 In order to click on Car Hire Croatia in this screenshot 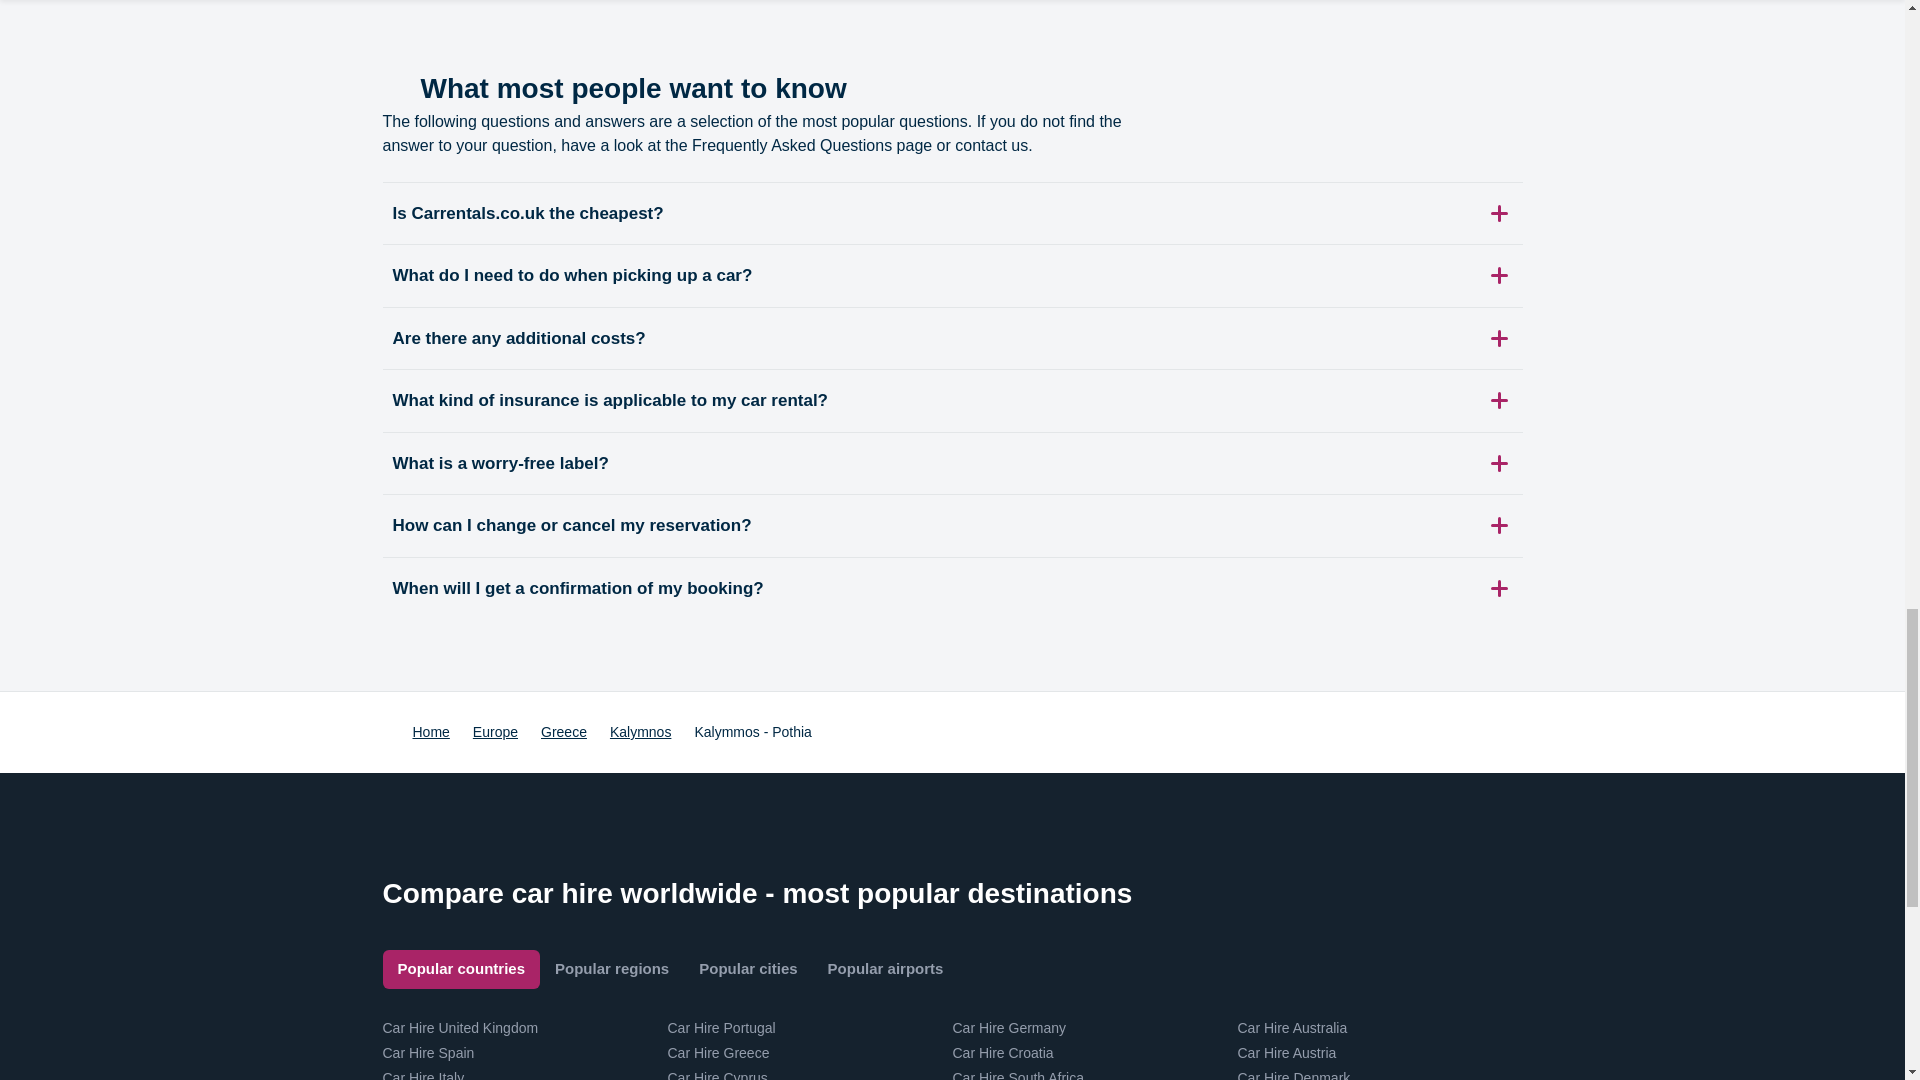, I will do `click(1002, 1052)`.